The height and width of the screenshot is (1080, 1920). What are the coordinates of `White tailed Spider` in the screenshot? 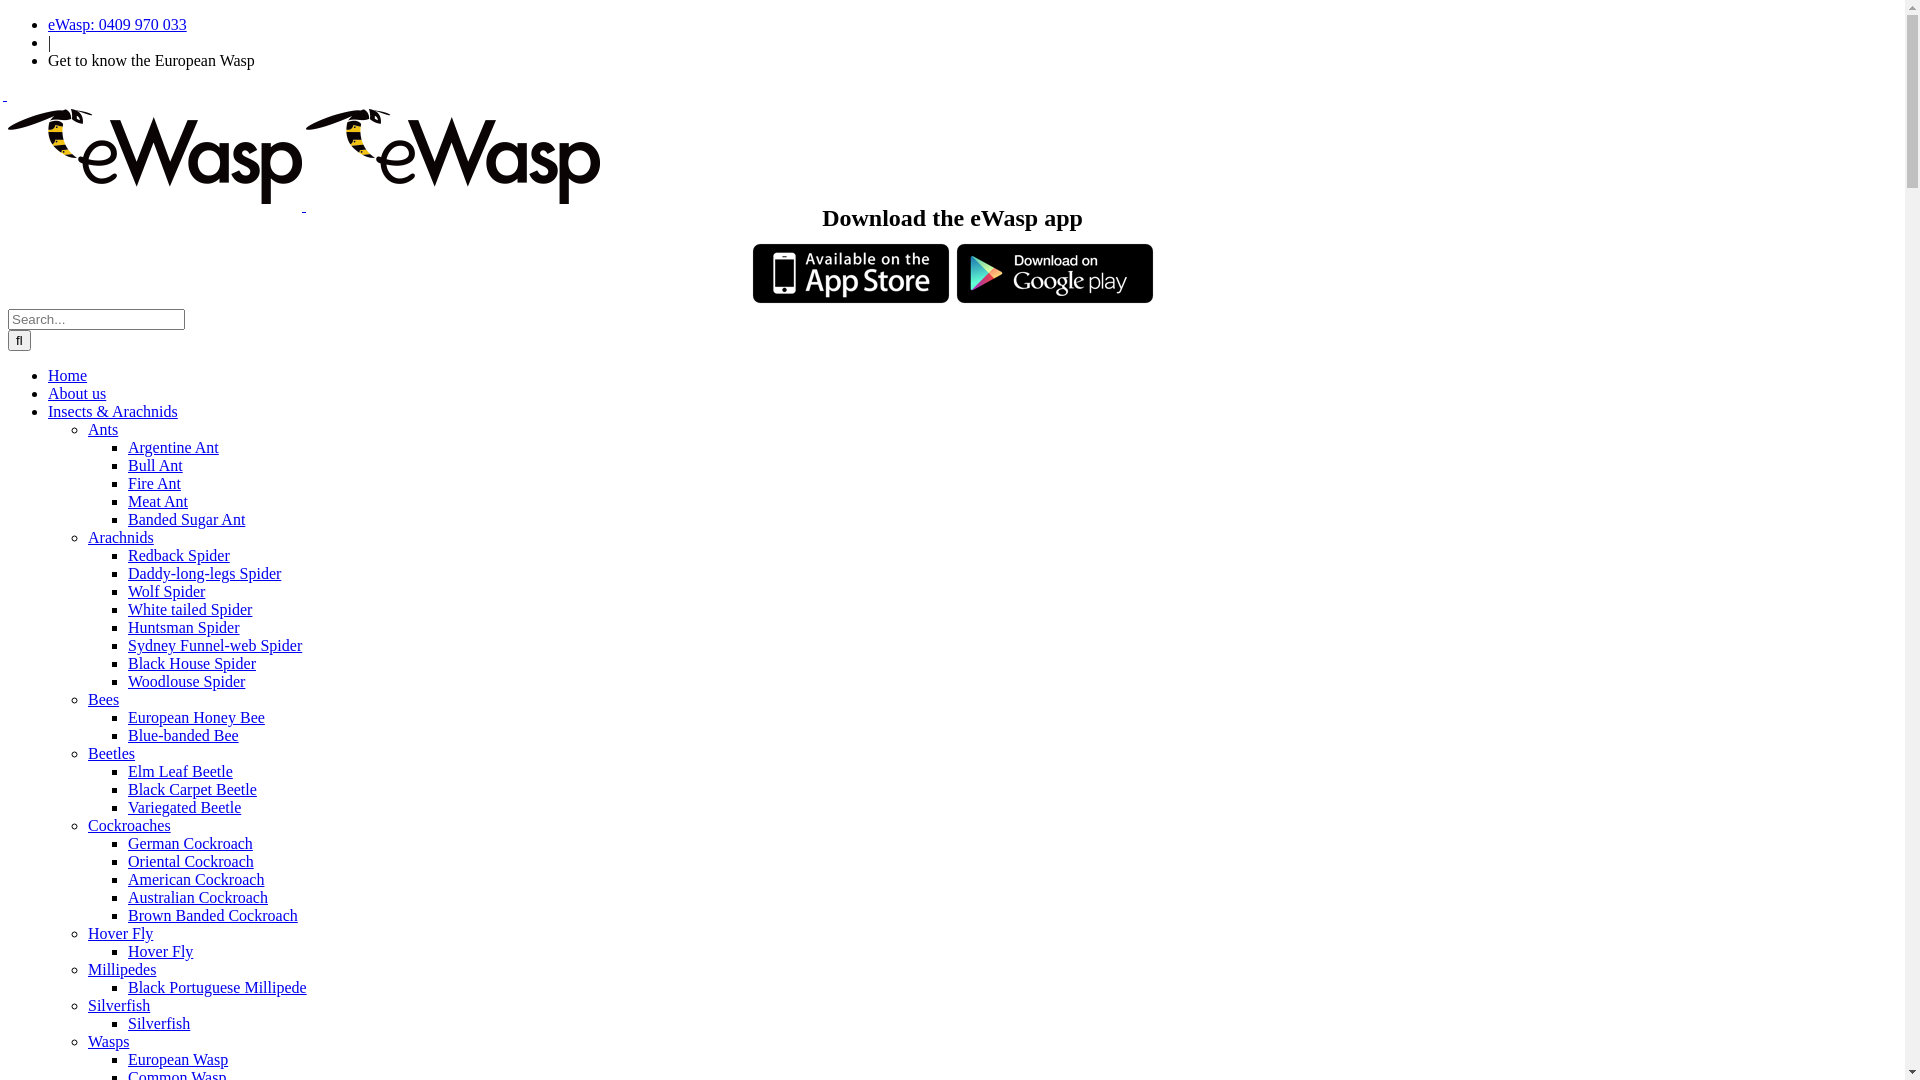 It's located at (190, 610).